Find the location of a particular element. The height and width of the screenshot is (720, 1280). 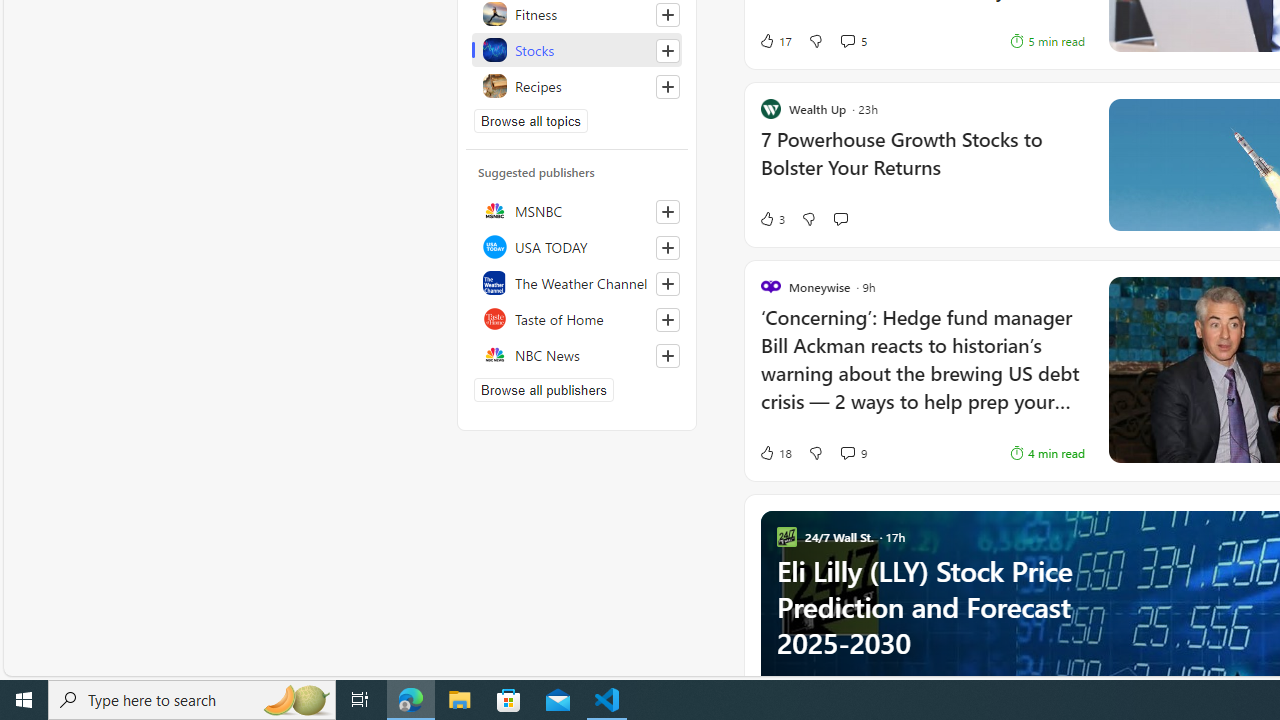

Browse all publishers is located at coordinates (544, 390).